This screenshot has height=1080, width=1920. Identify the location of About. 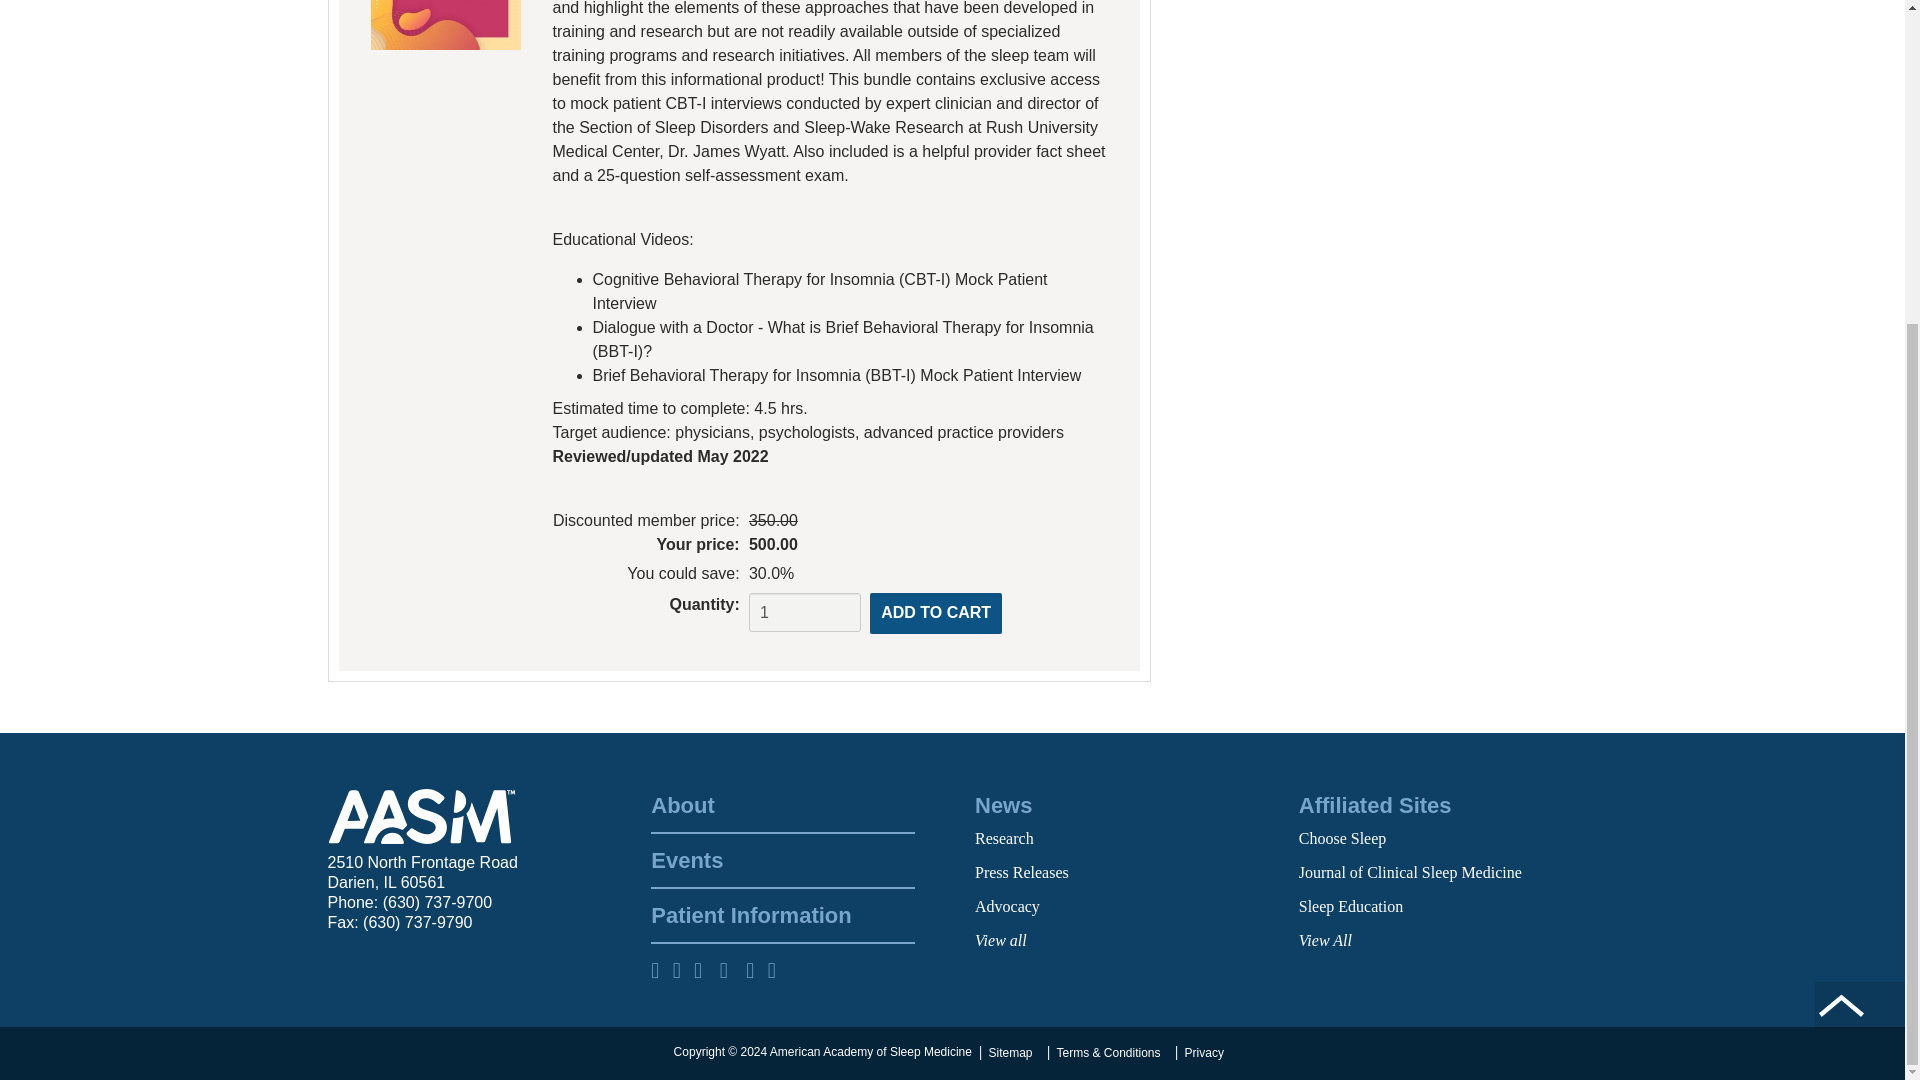
(782, 805).